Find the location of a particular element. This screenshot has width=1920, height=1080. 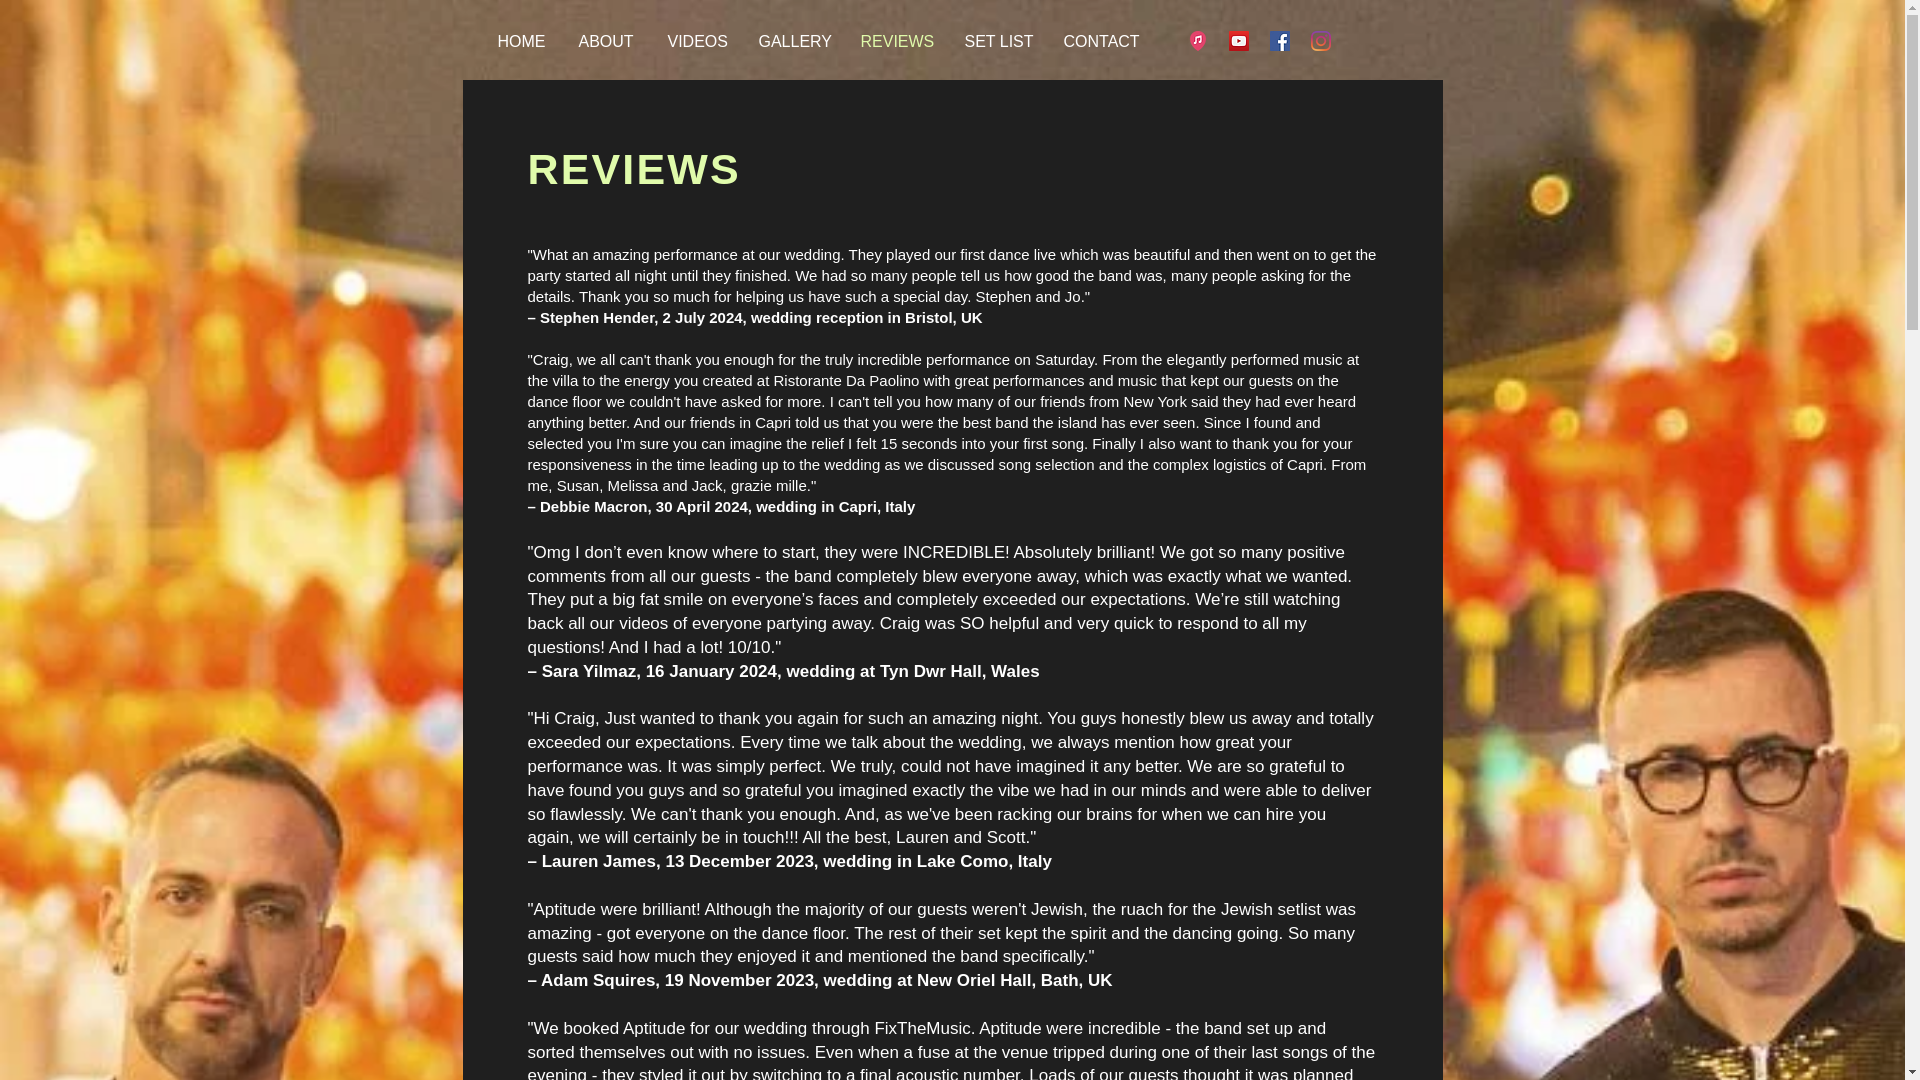

ABOUT is located at coordinates (612, 40).